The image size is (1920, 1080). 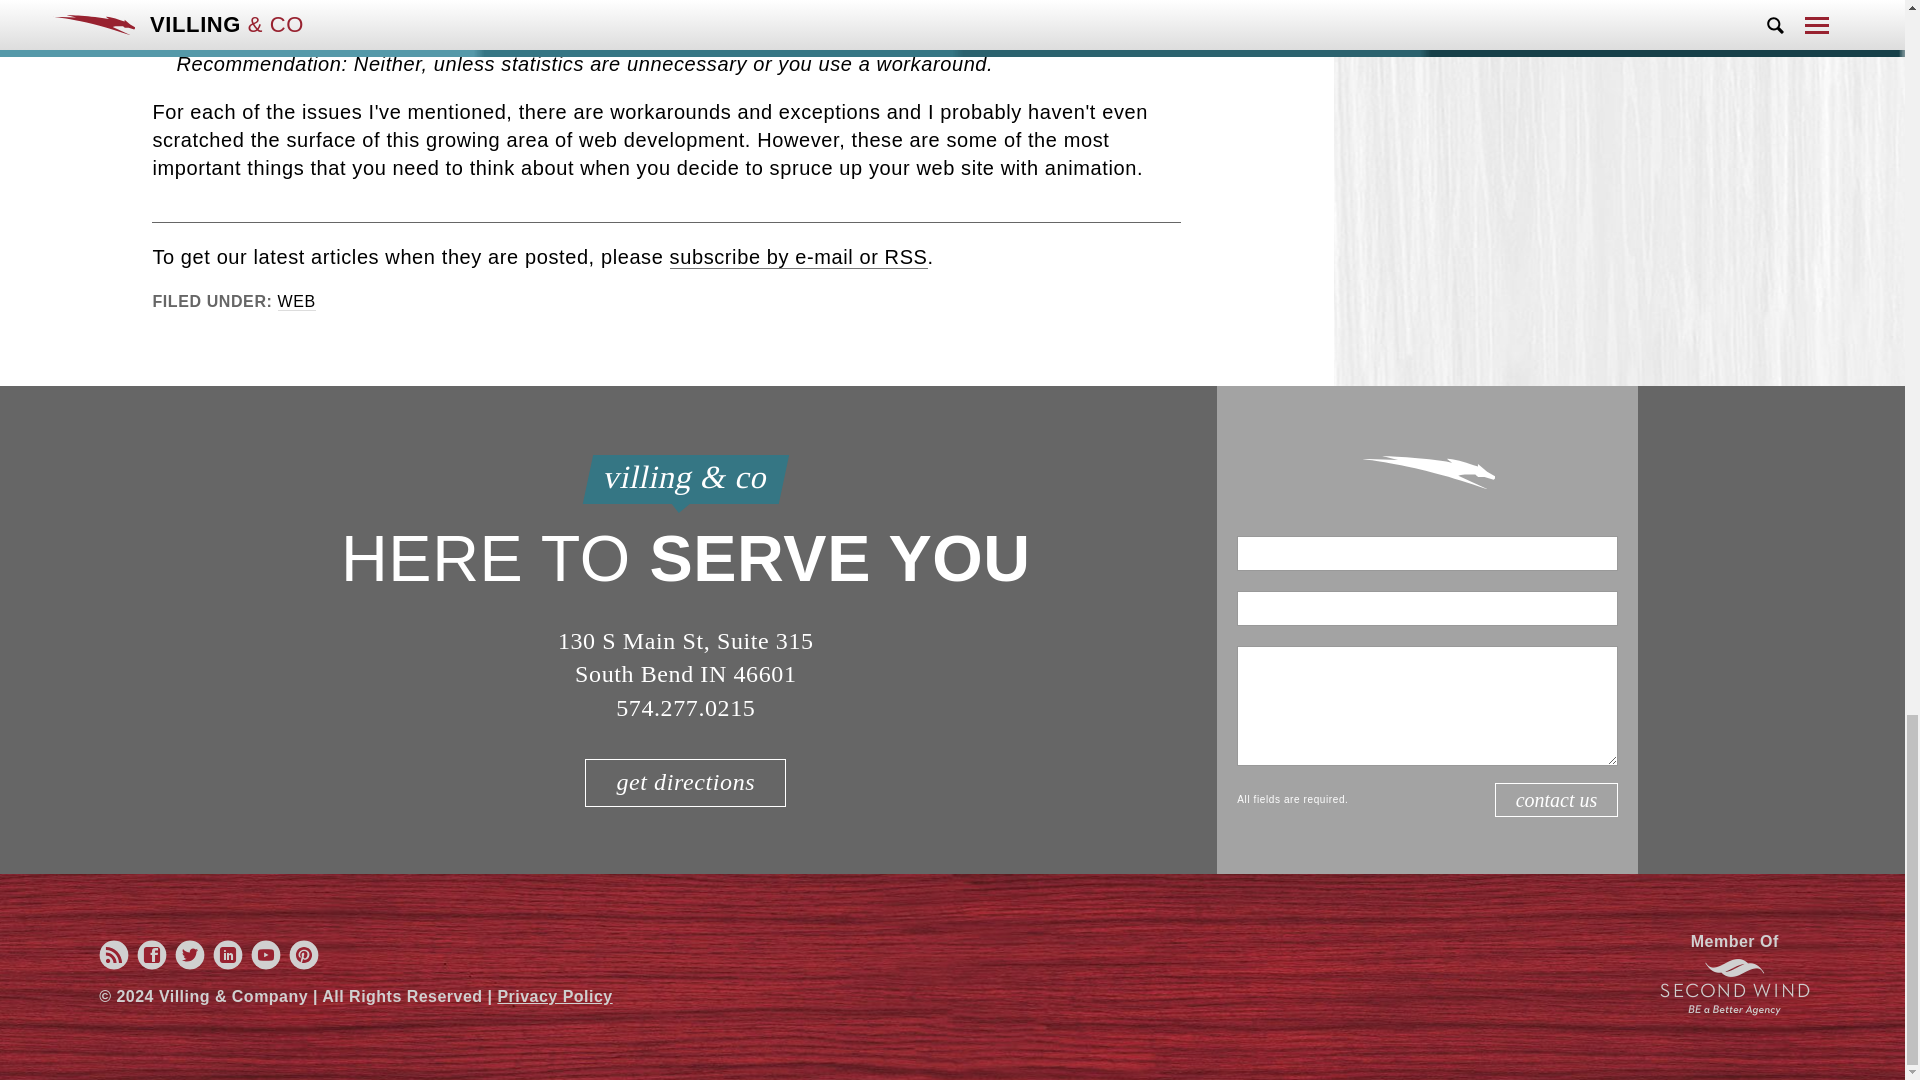 What do you see at coordinates (297, 302) in the screenshot?
I see `WEB` at bounding box center [297, 302].